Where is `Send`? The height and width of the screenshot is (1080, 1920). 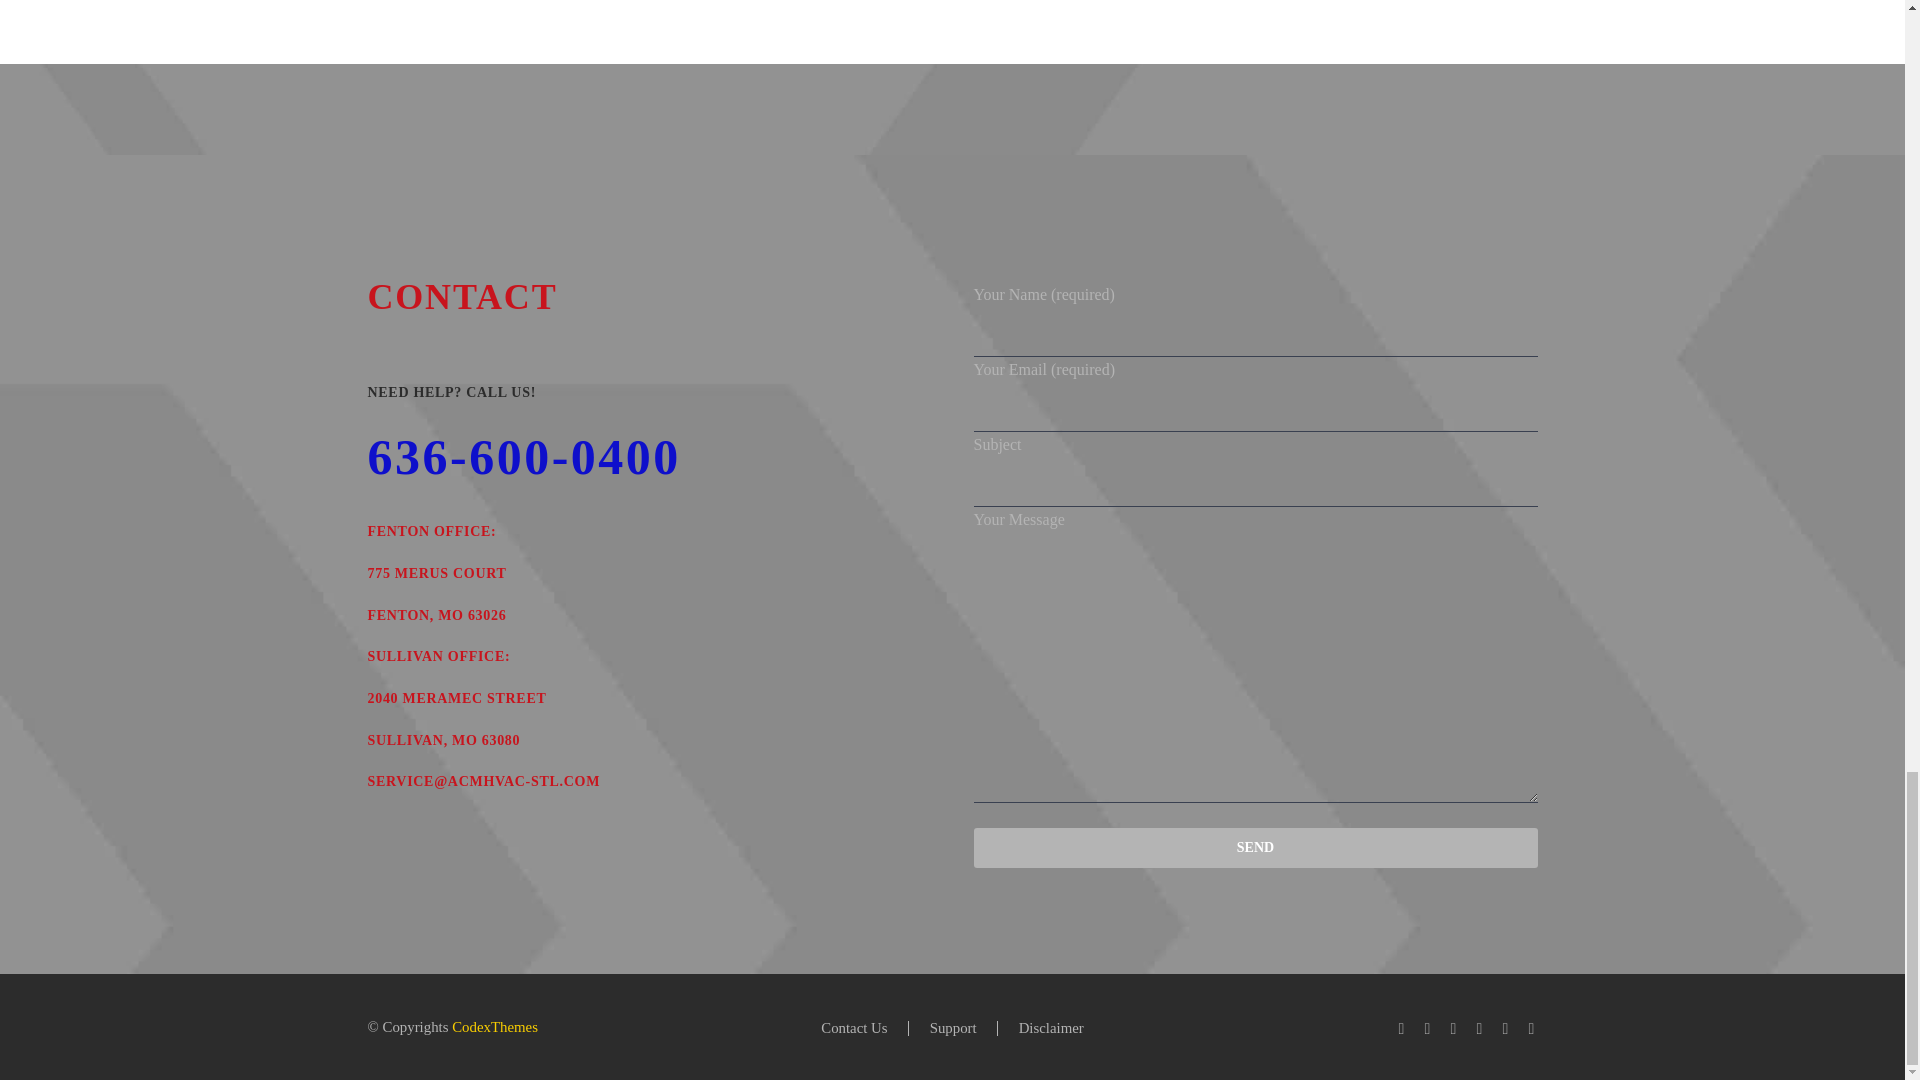 Send is located at coordinates (1255, 848).